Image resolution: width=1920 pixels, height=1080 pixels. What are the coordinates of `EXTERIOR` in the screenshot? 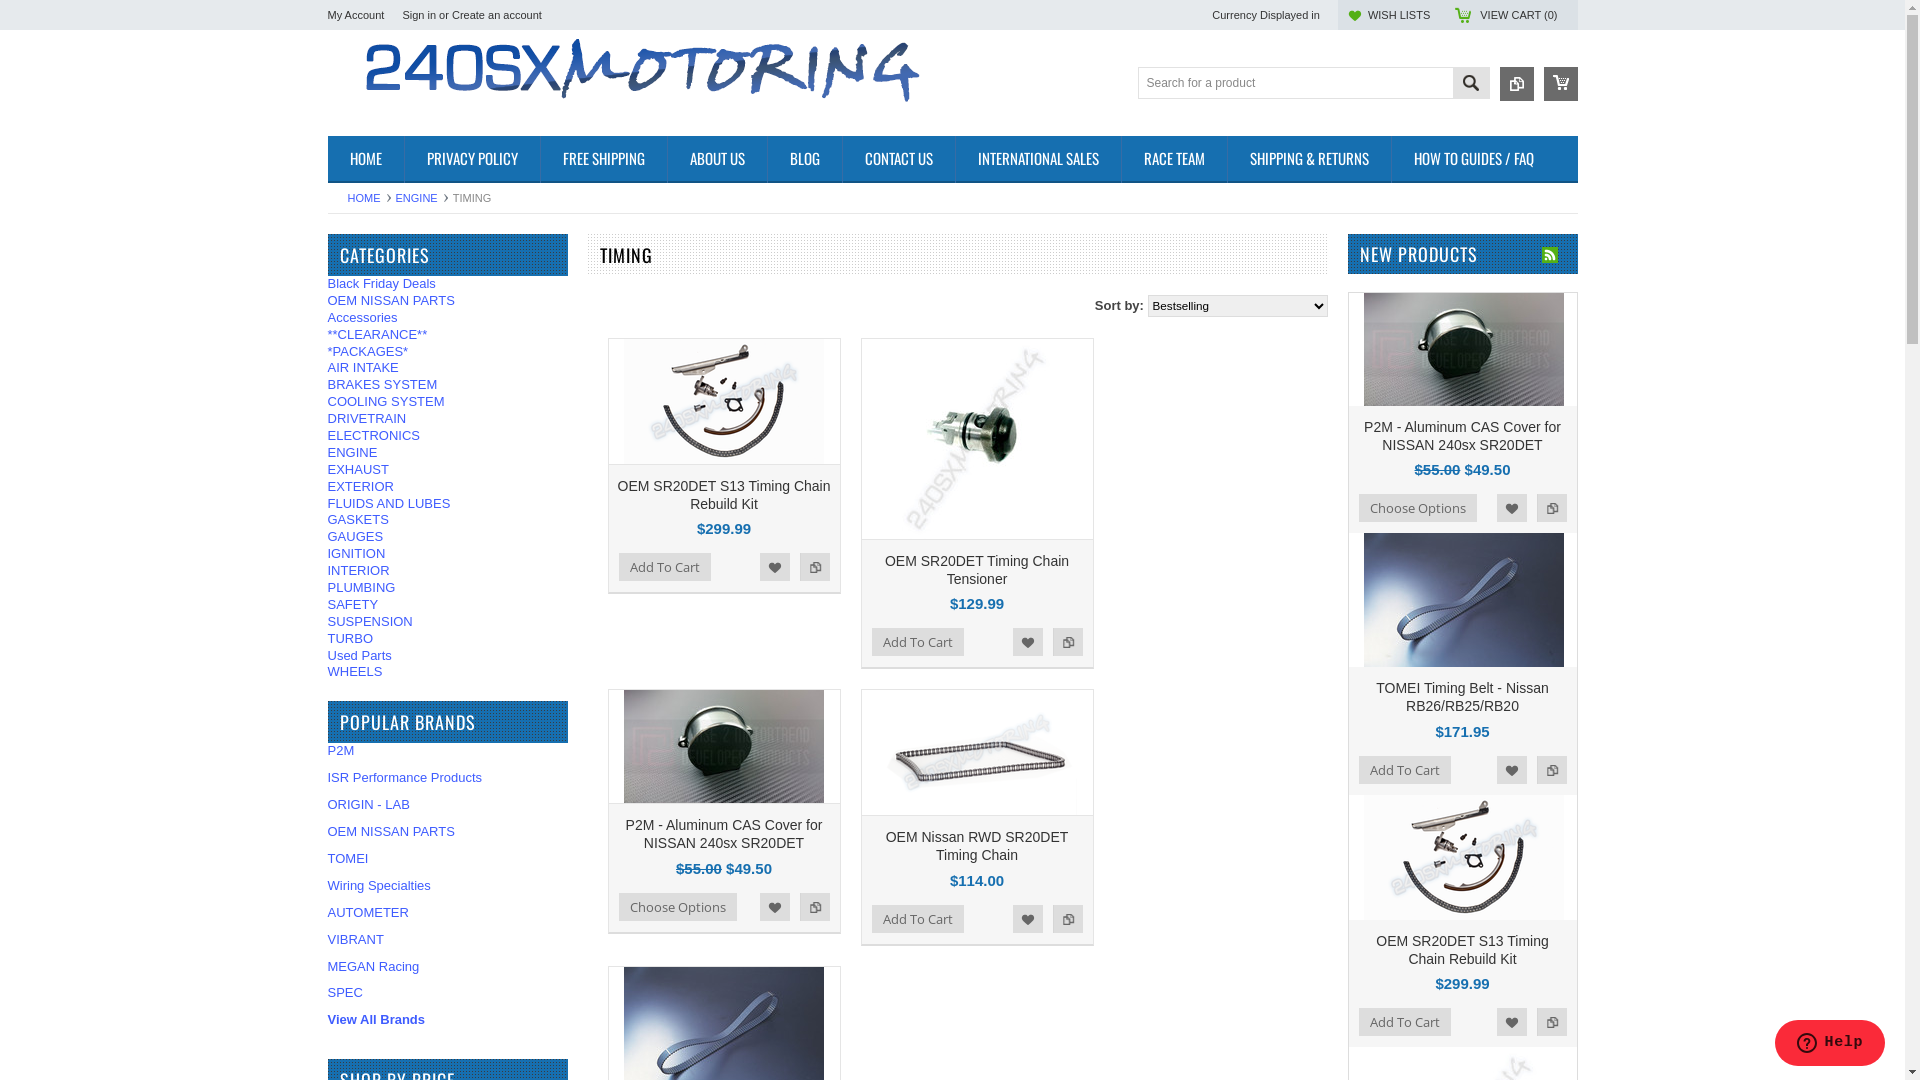 It's located at (448, 488).